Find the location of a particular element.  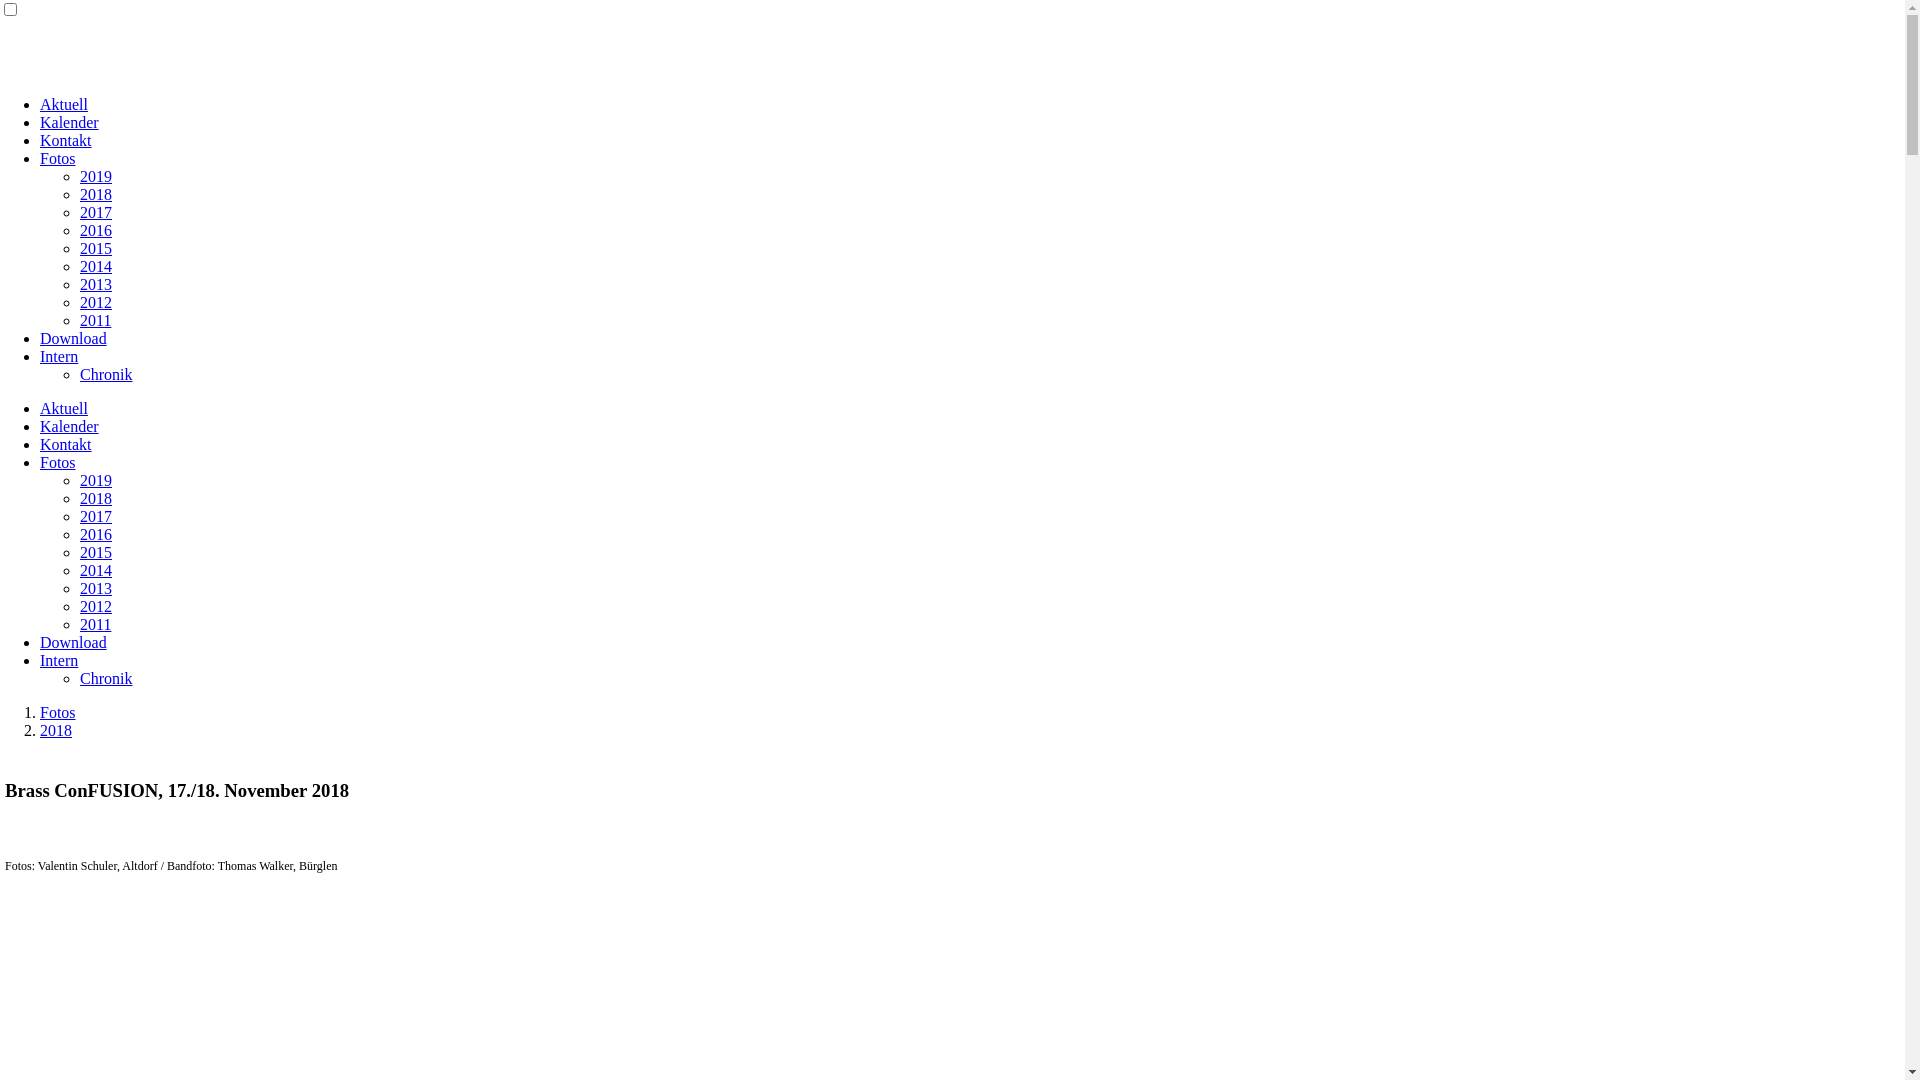

Chronik is located at coordinates (106, 374).